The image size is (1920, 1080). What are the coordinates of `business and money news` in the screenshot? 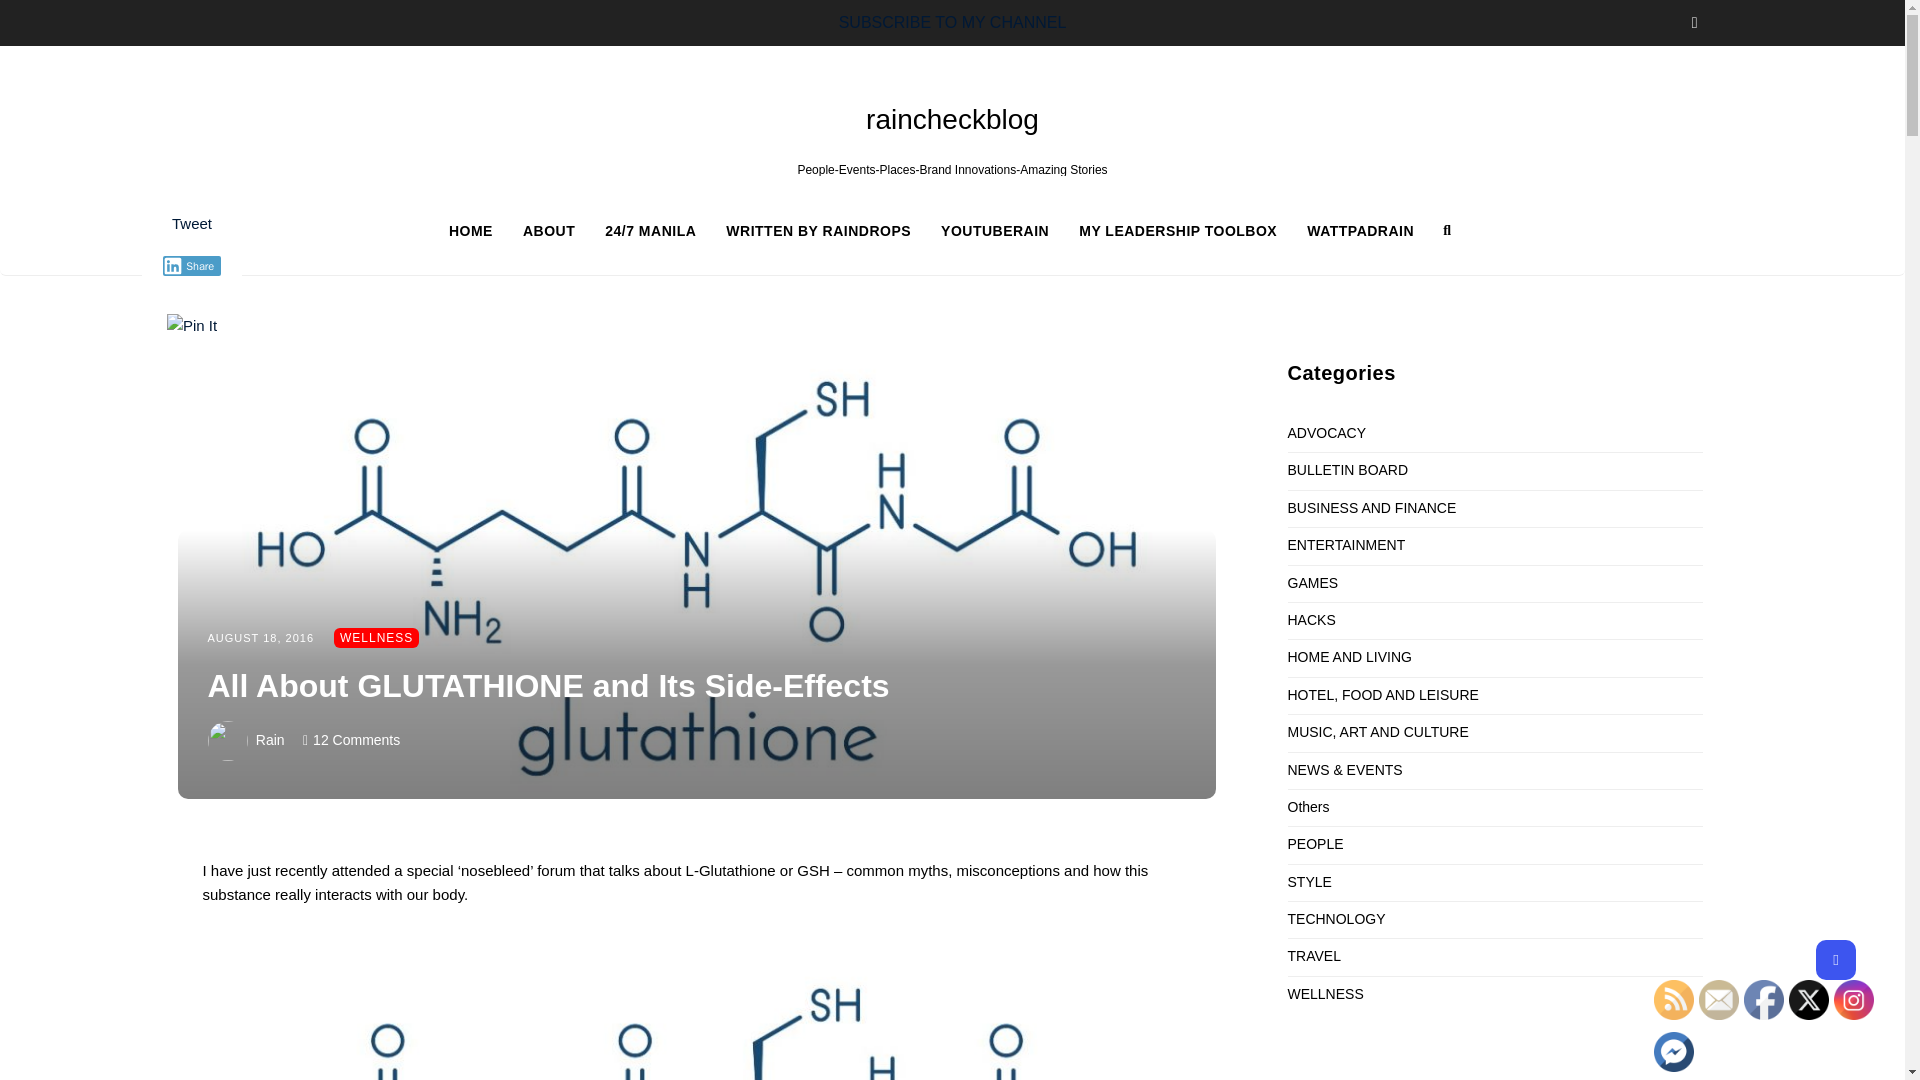 It's located at (1372, 508).